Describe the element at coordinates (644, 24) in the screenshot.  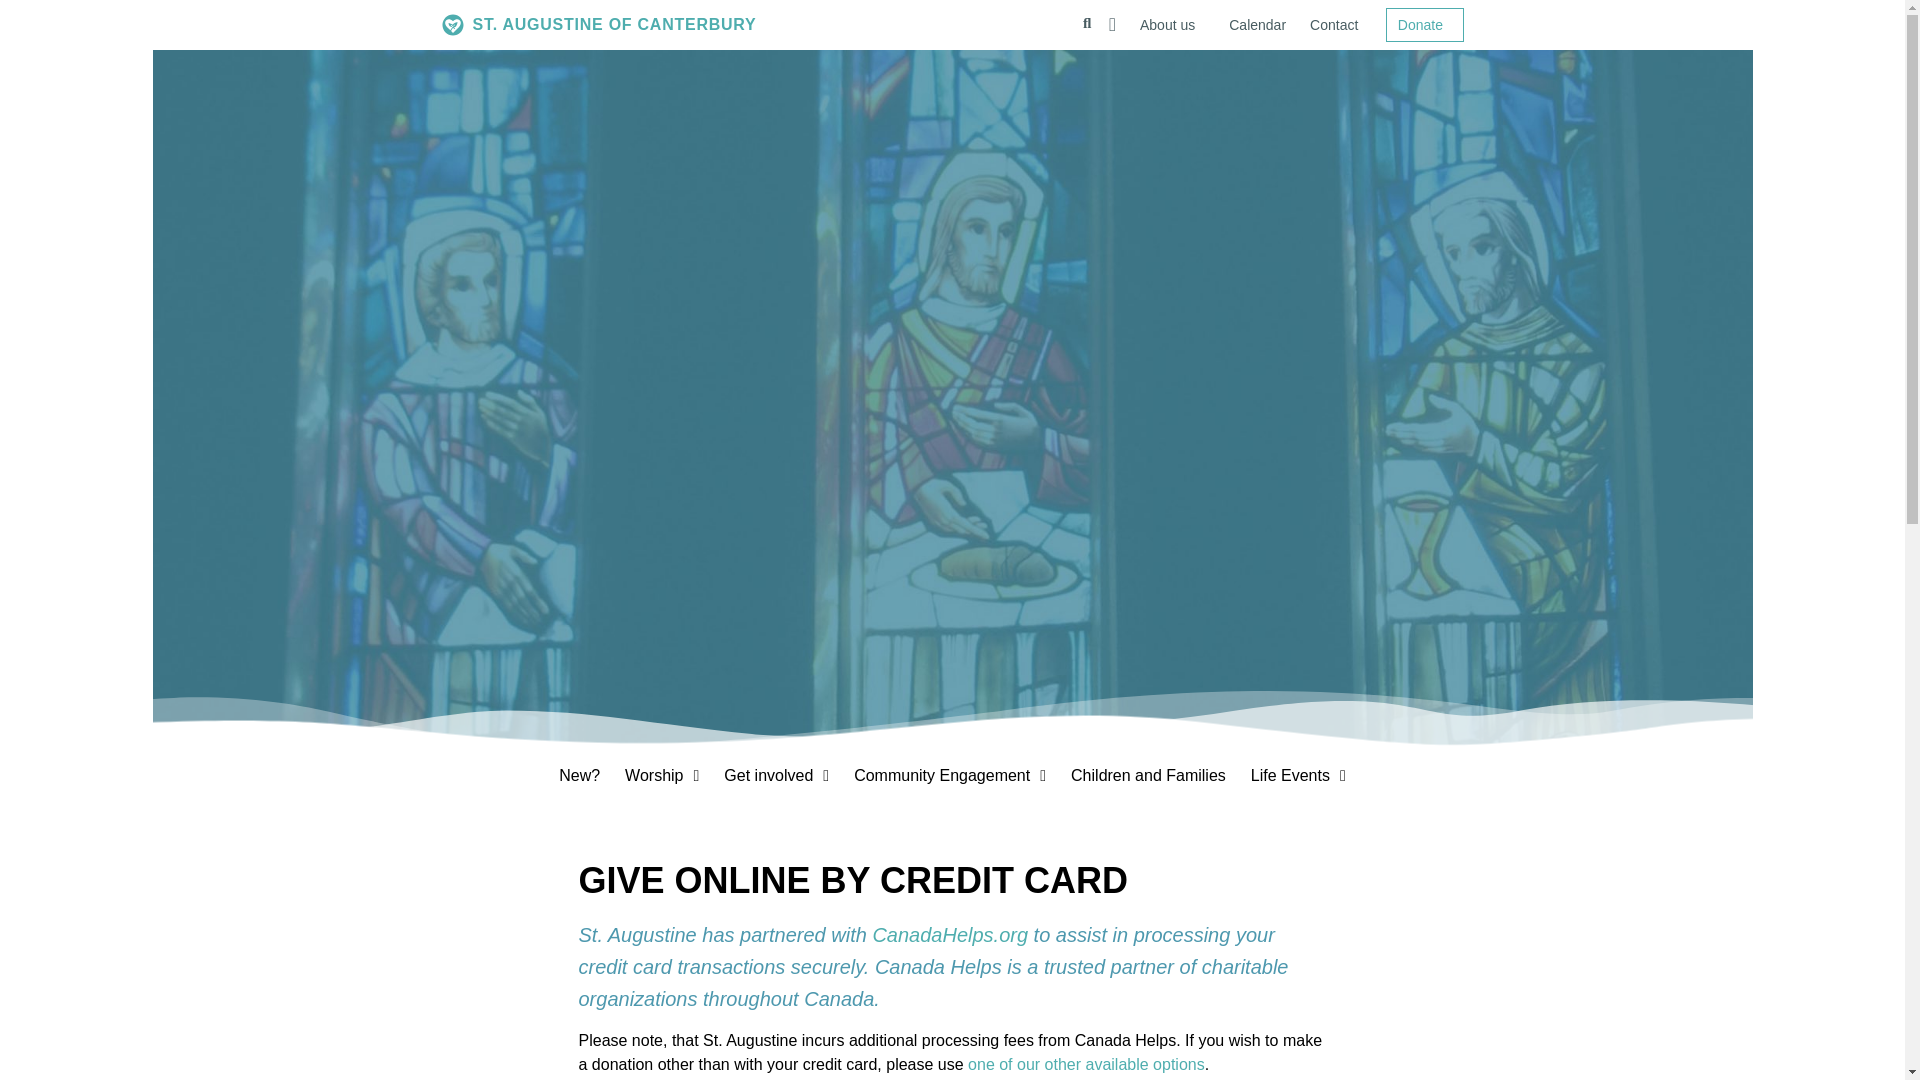
I see `ST. AUGUSTINE OF CANTERBURY` at that location.